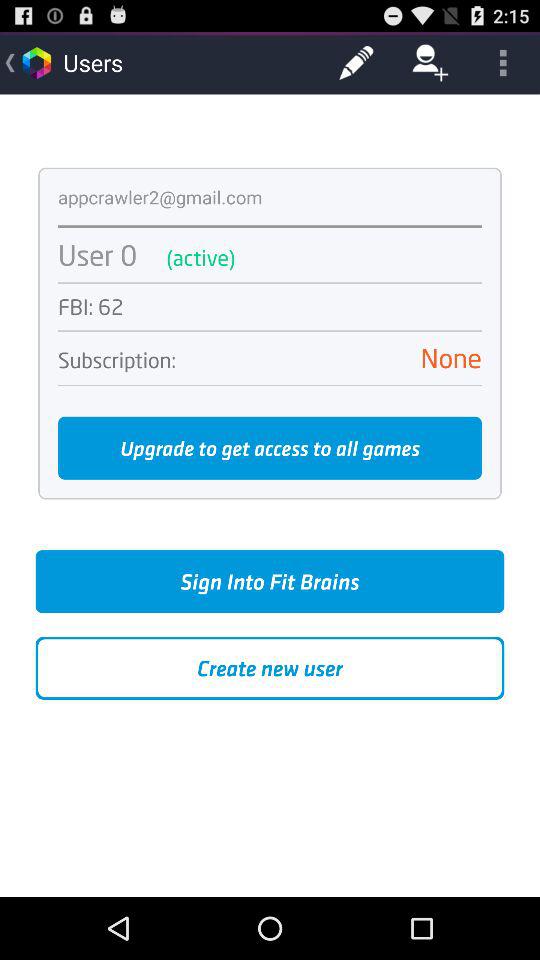  I want to click on flip until subscription: item, so click(116, 360).